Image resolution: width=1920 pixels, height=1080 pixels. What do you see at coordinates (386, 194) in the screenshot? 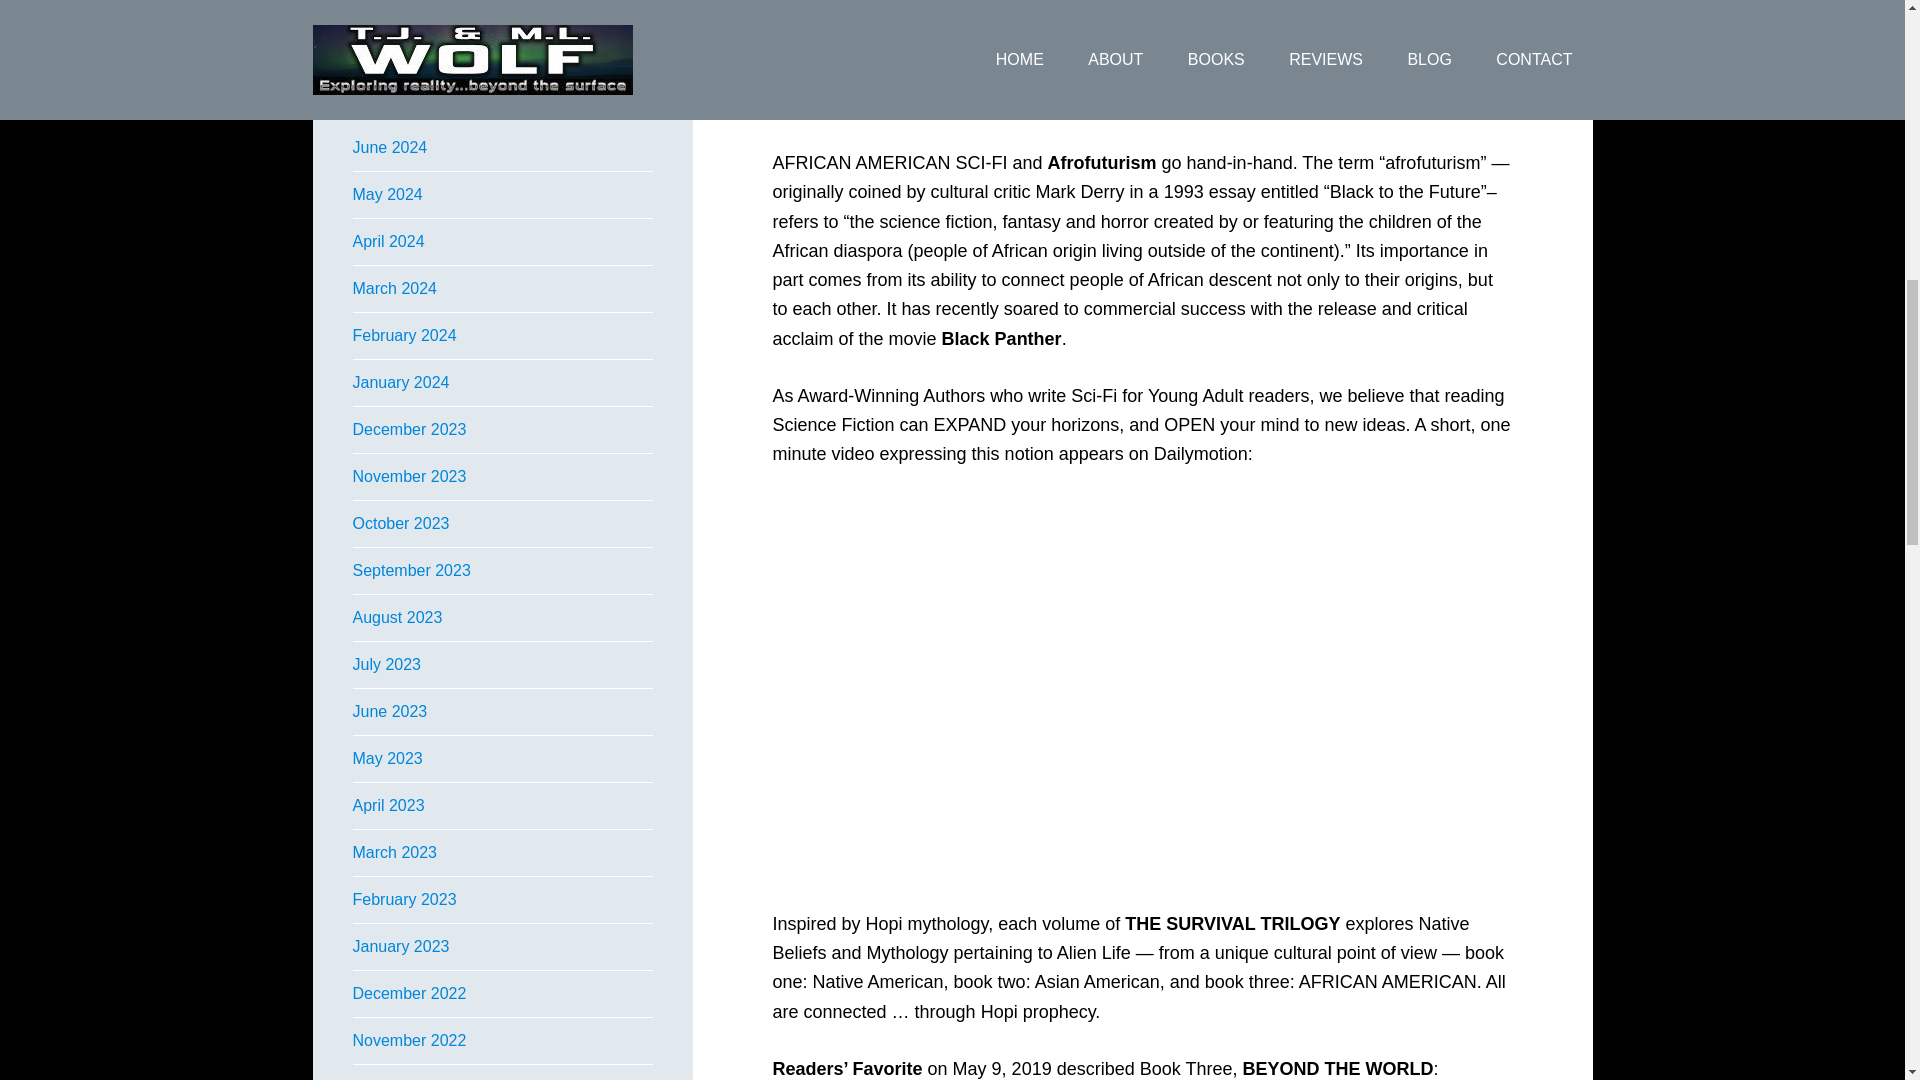
I see `May 2024` at bounding box center [386, 194].